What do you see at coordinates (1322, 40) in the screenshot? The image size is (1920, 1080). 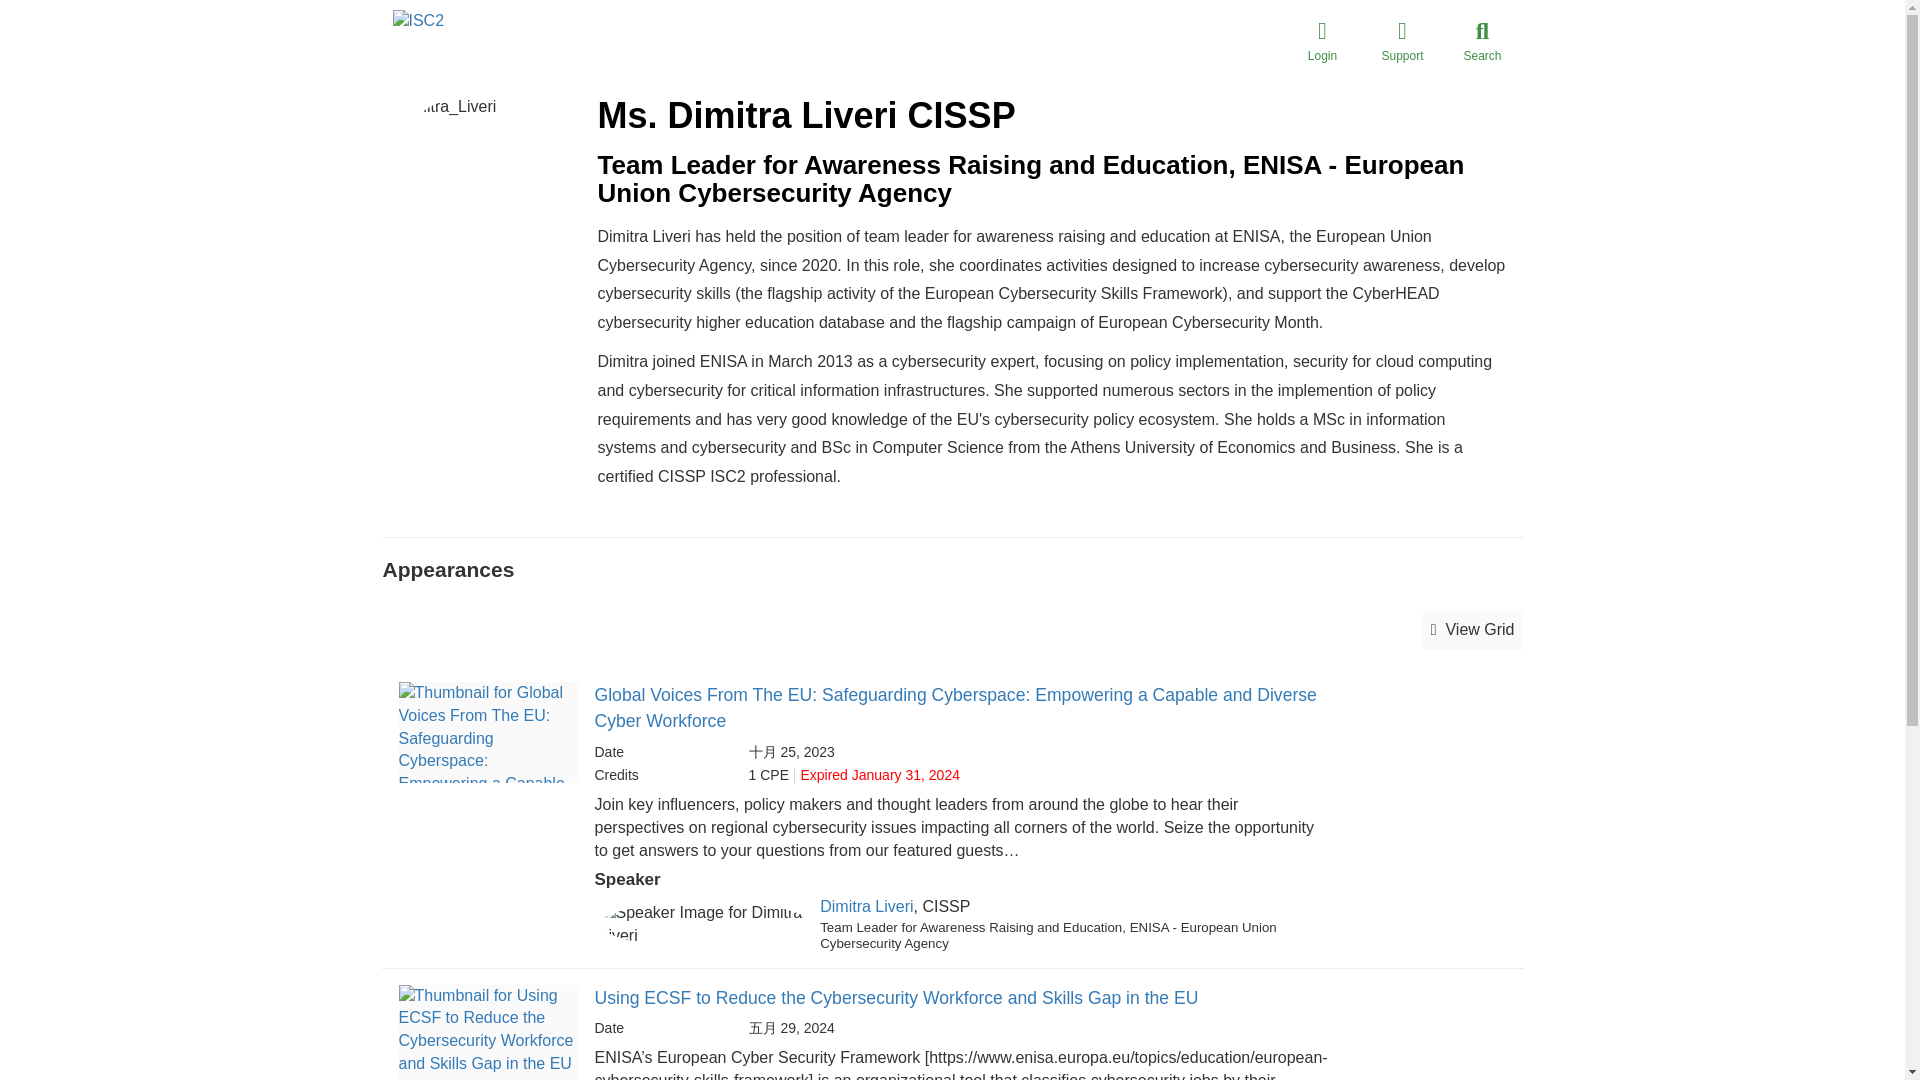 I see `Login` at bounding box center [1322, 40].